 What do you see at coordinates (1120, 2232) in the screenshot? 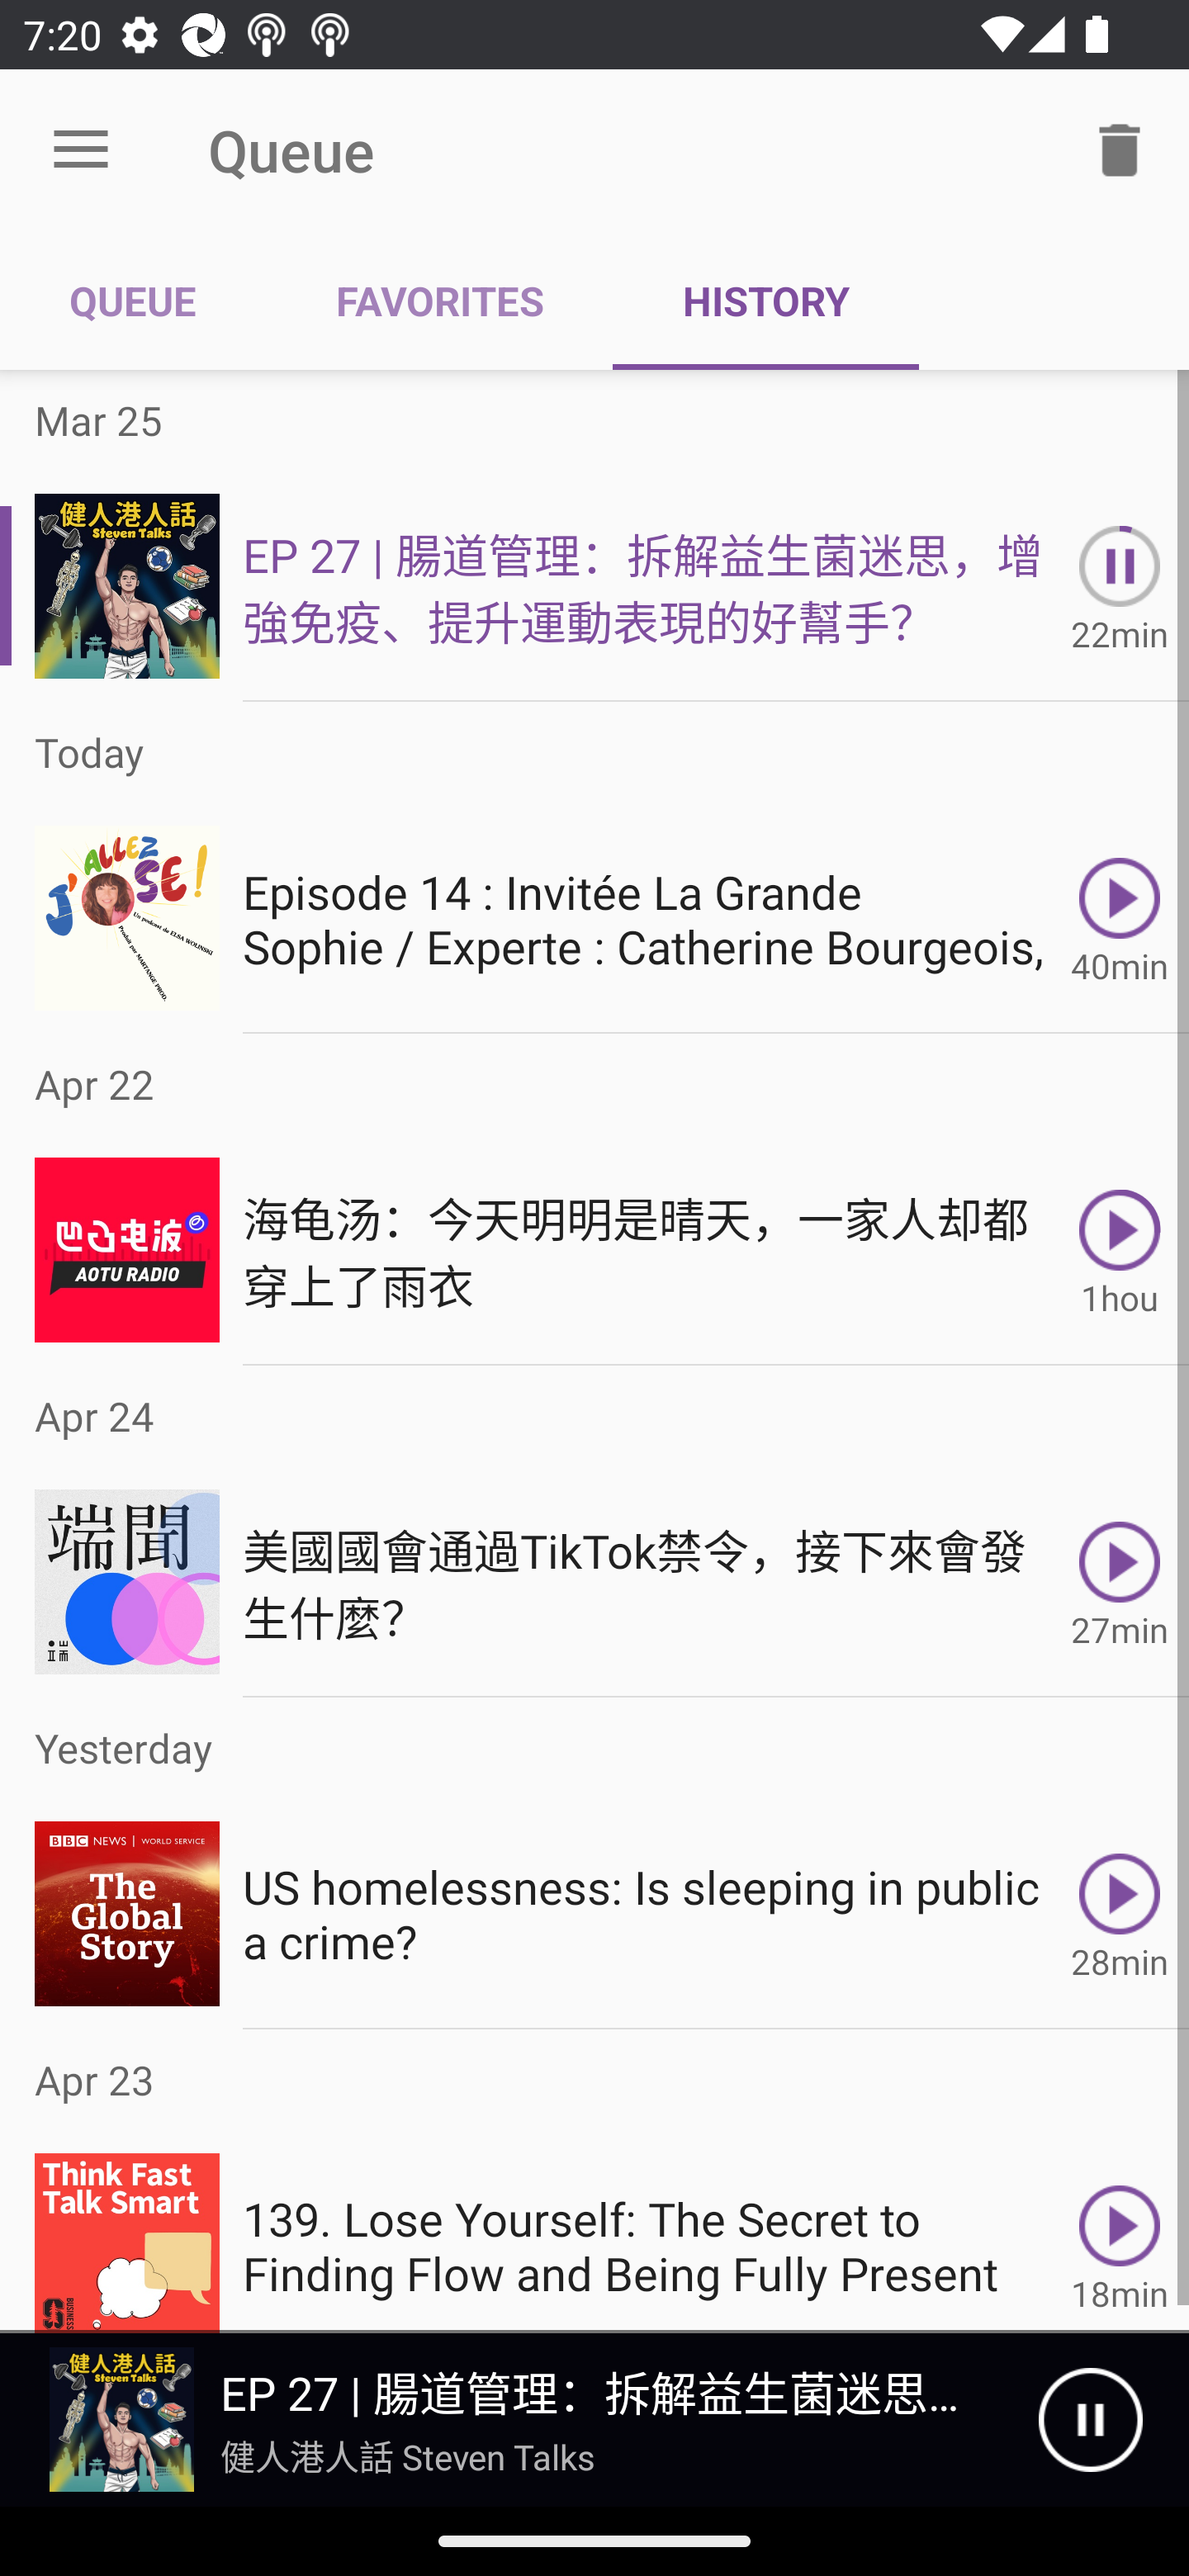
I see `Play 18min` at bounding box center [1120, 2232].